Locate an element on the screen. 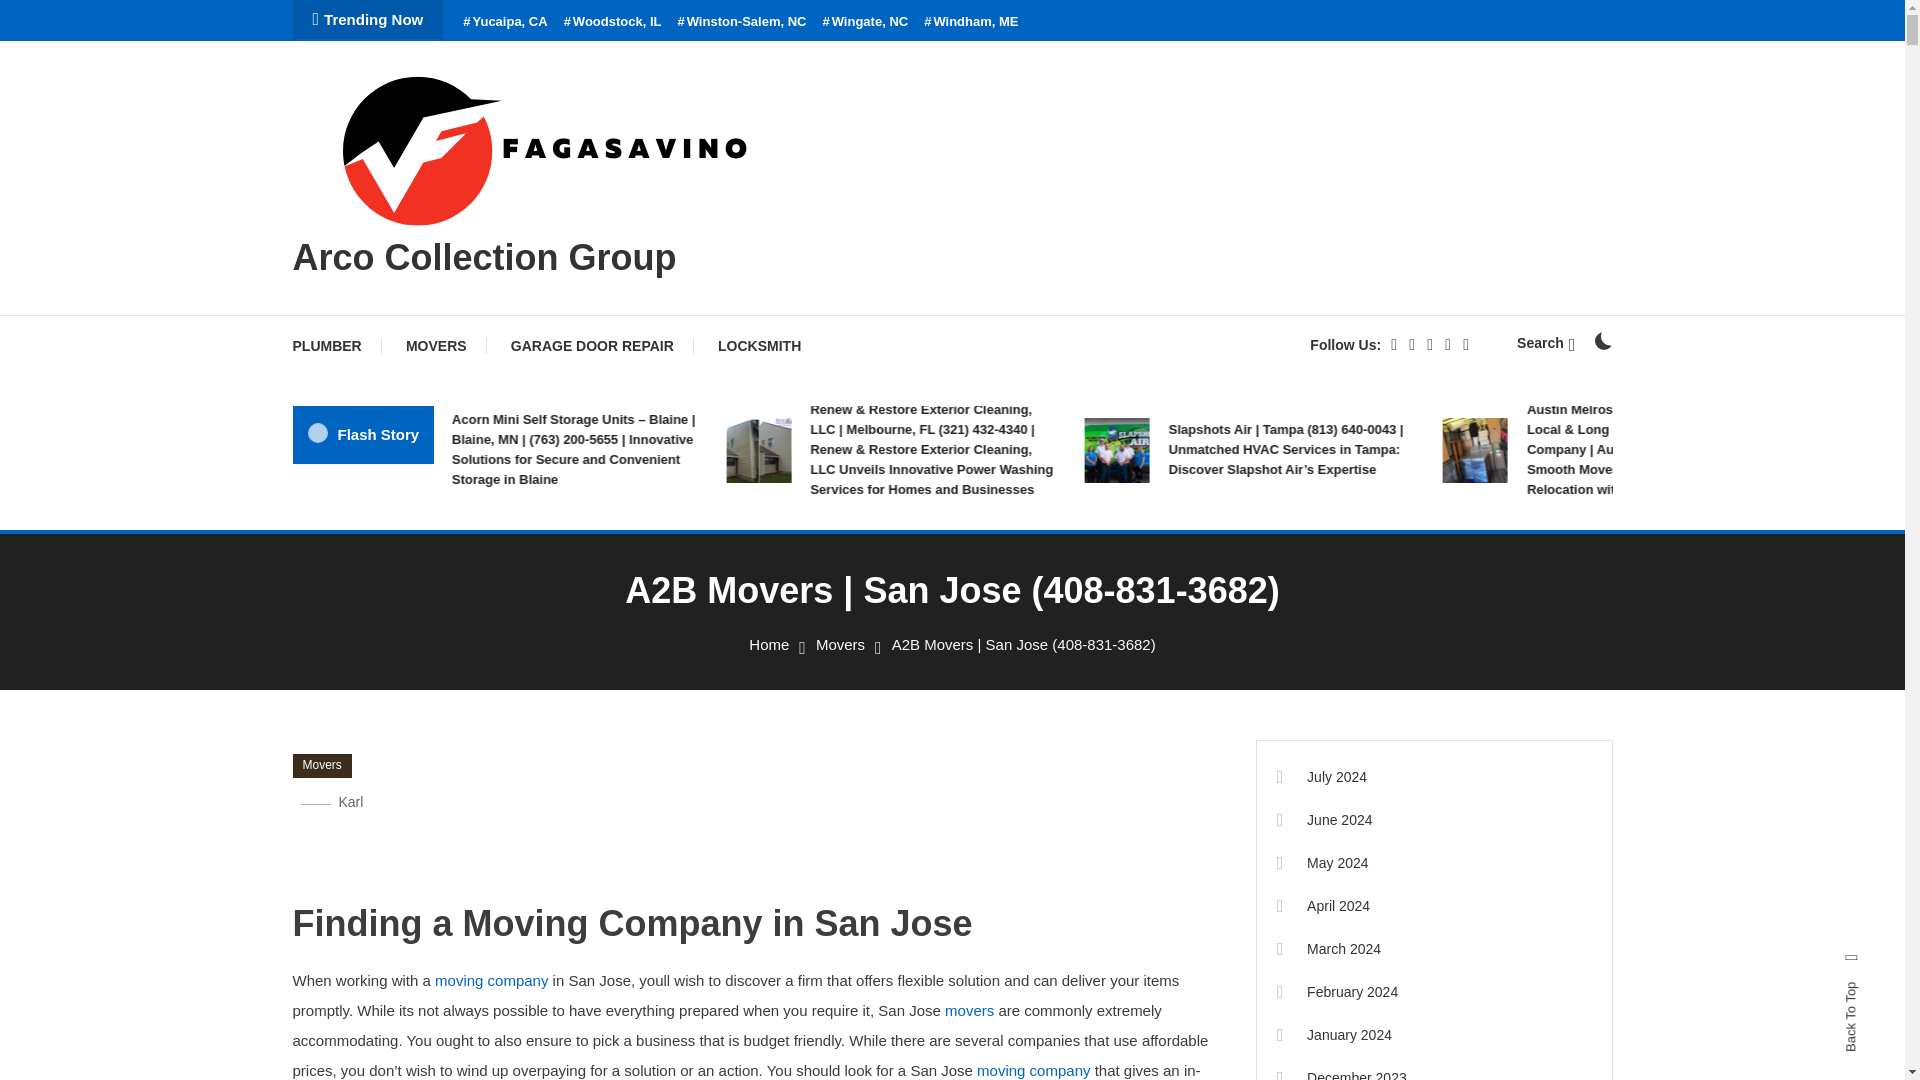 This screenshot has width=1920, height=1080. Search is located at coordinates (1014, 573).